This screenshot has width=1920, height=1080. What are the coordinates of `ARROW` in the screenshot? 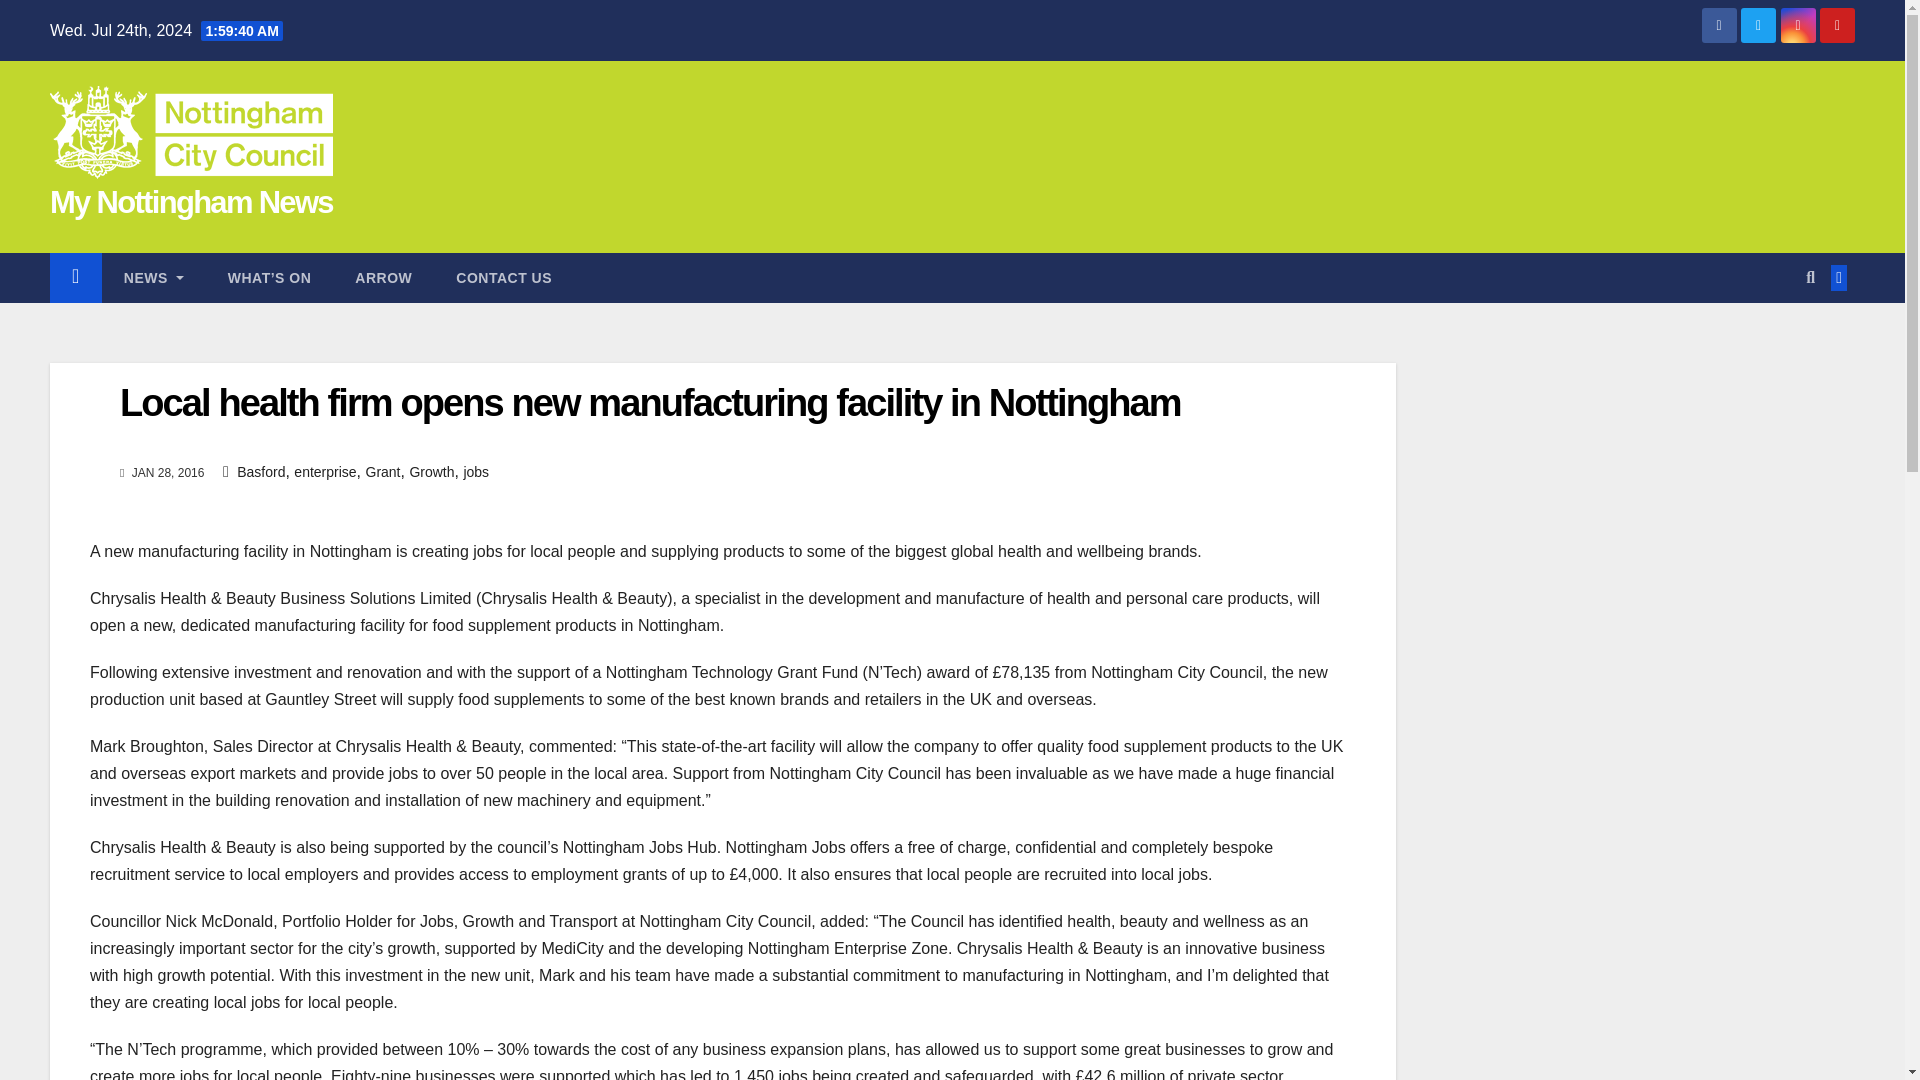 It's located at (382, 278).